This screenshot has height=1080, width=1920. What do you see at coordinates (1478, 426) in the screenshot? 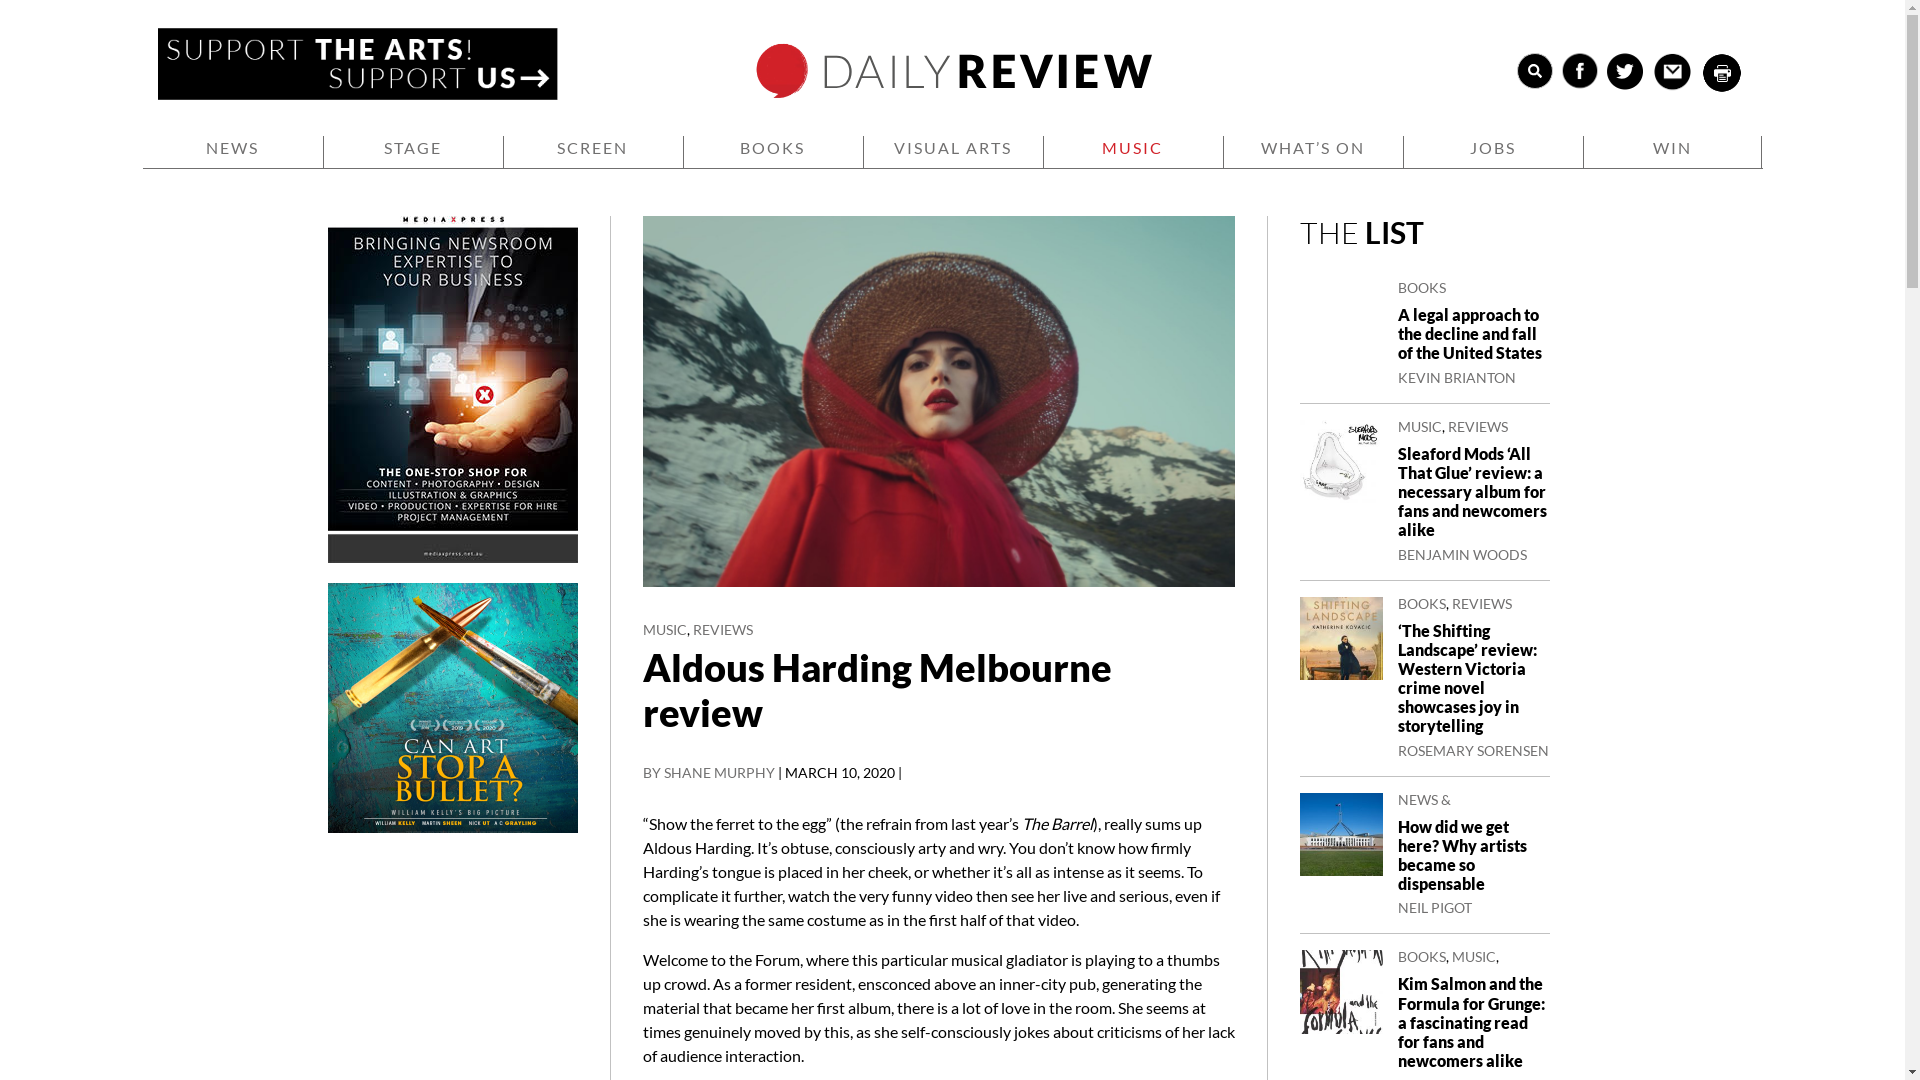
I see `REVIEWS` at bounding box center [1478, 426].